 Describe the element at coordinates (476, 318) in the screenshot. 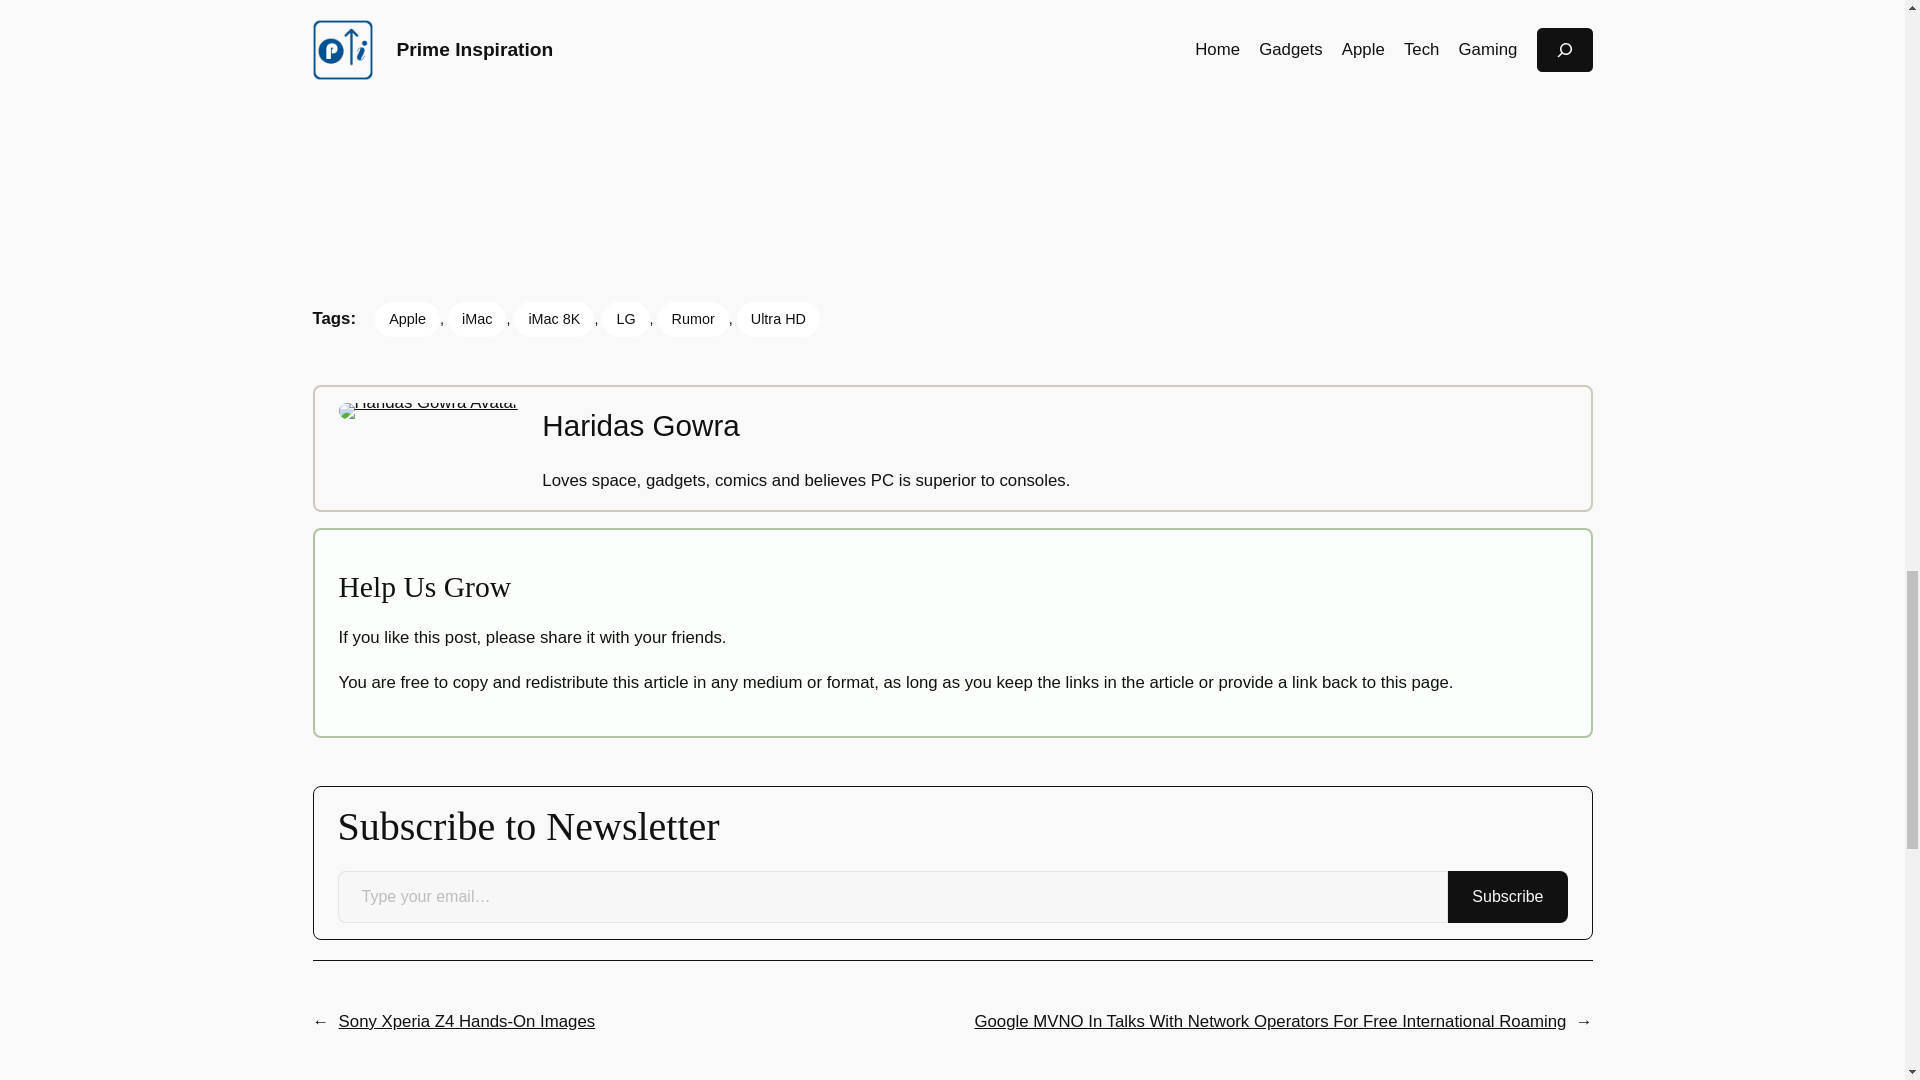

I see `iMac` at that location.